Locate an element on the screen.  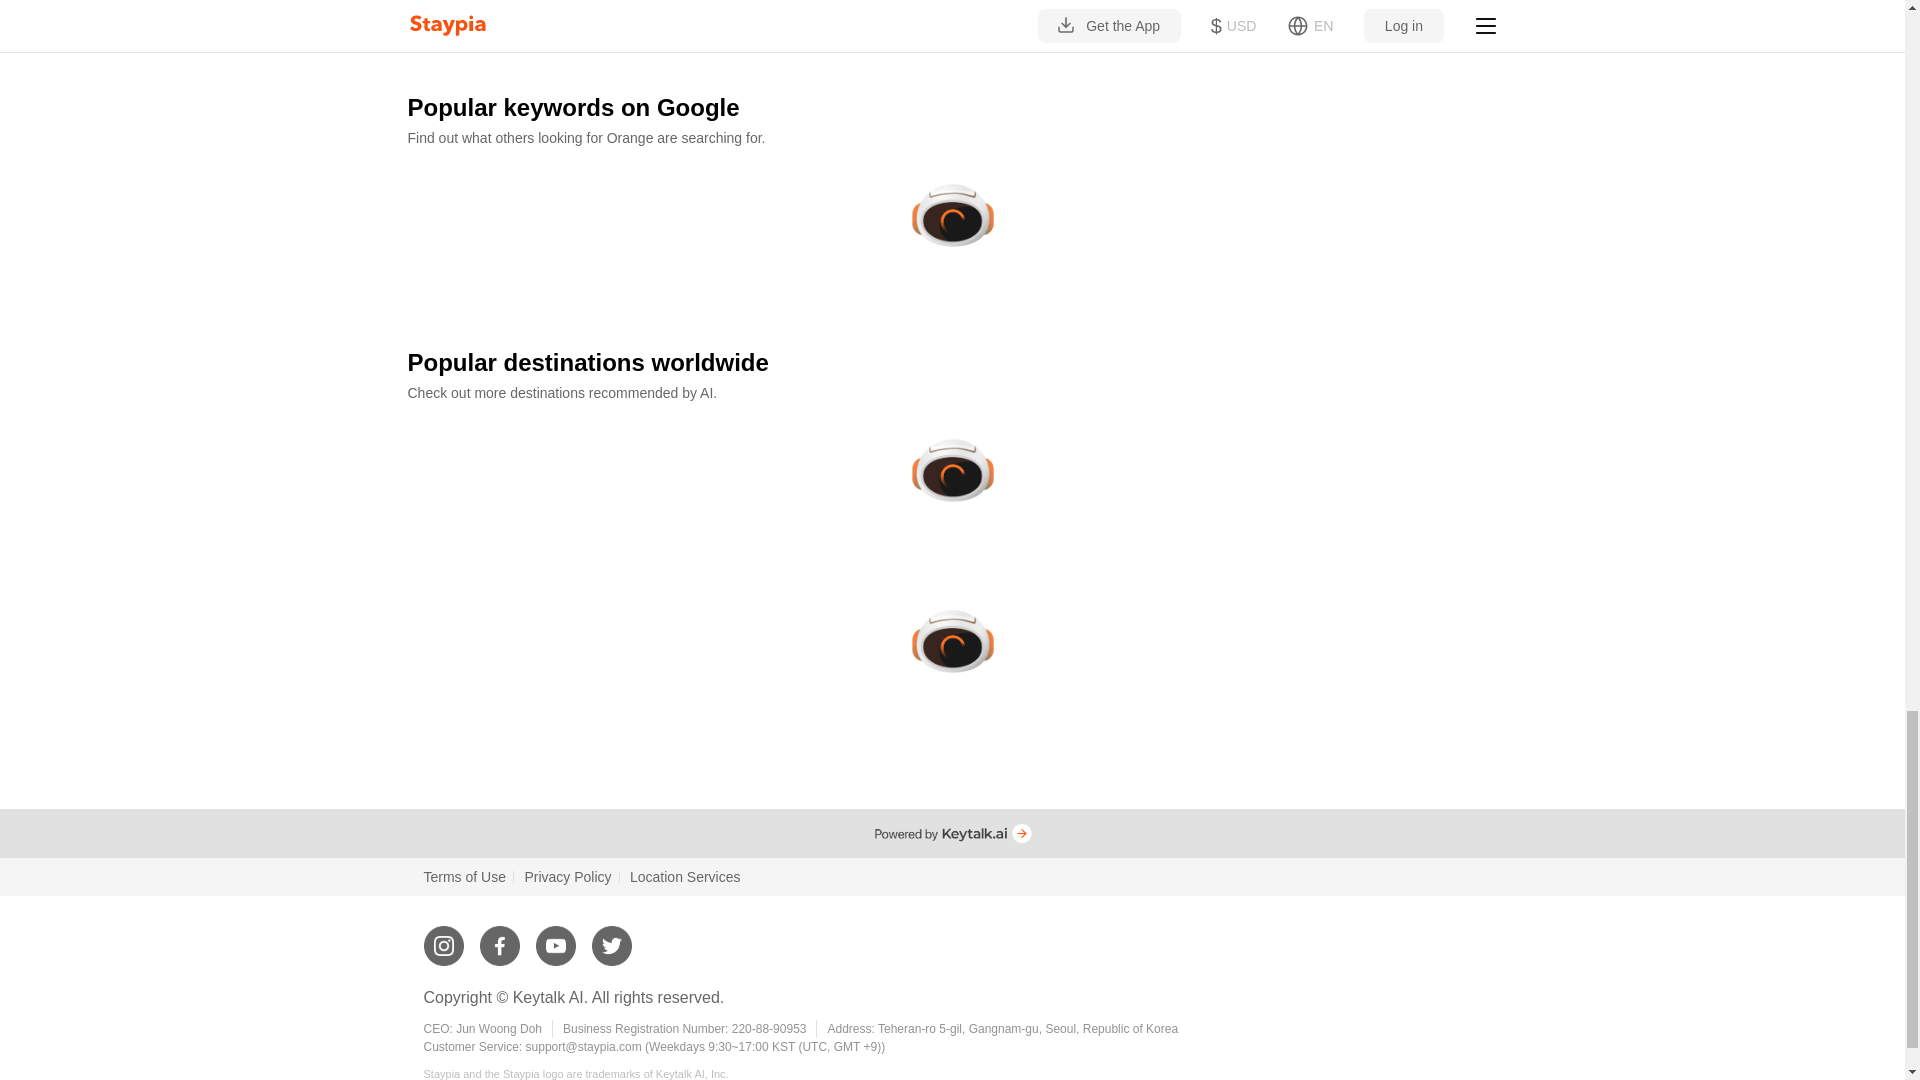
Location Services is located at coordinates (685, 876).